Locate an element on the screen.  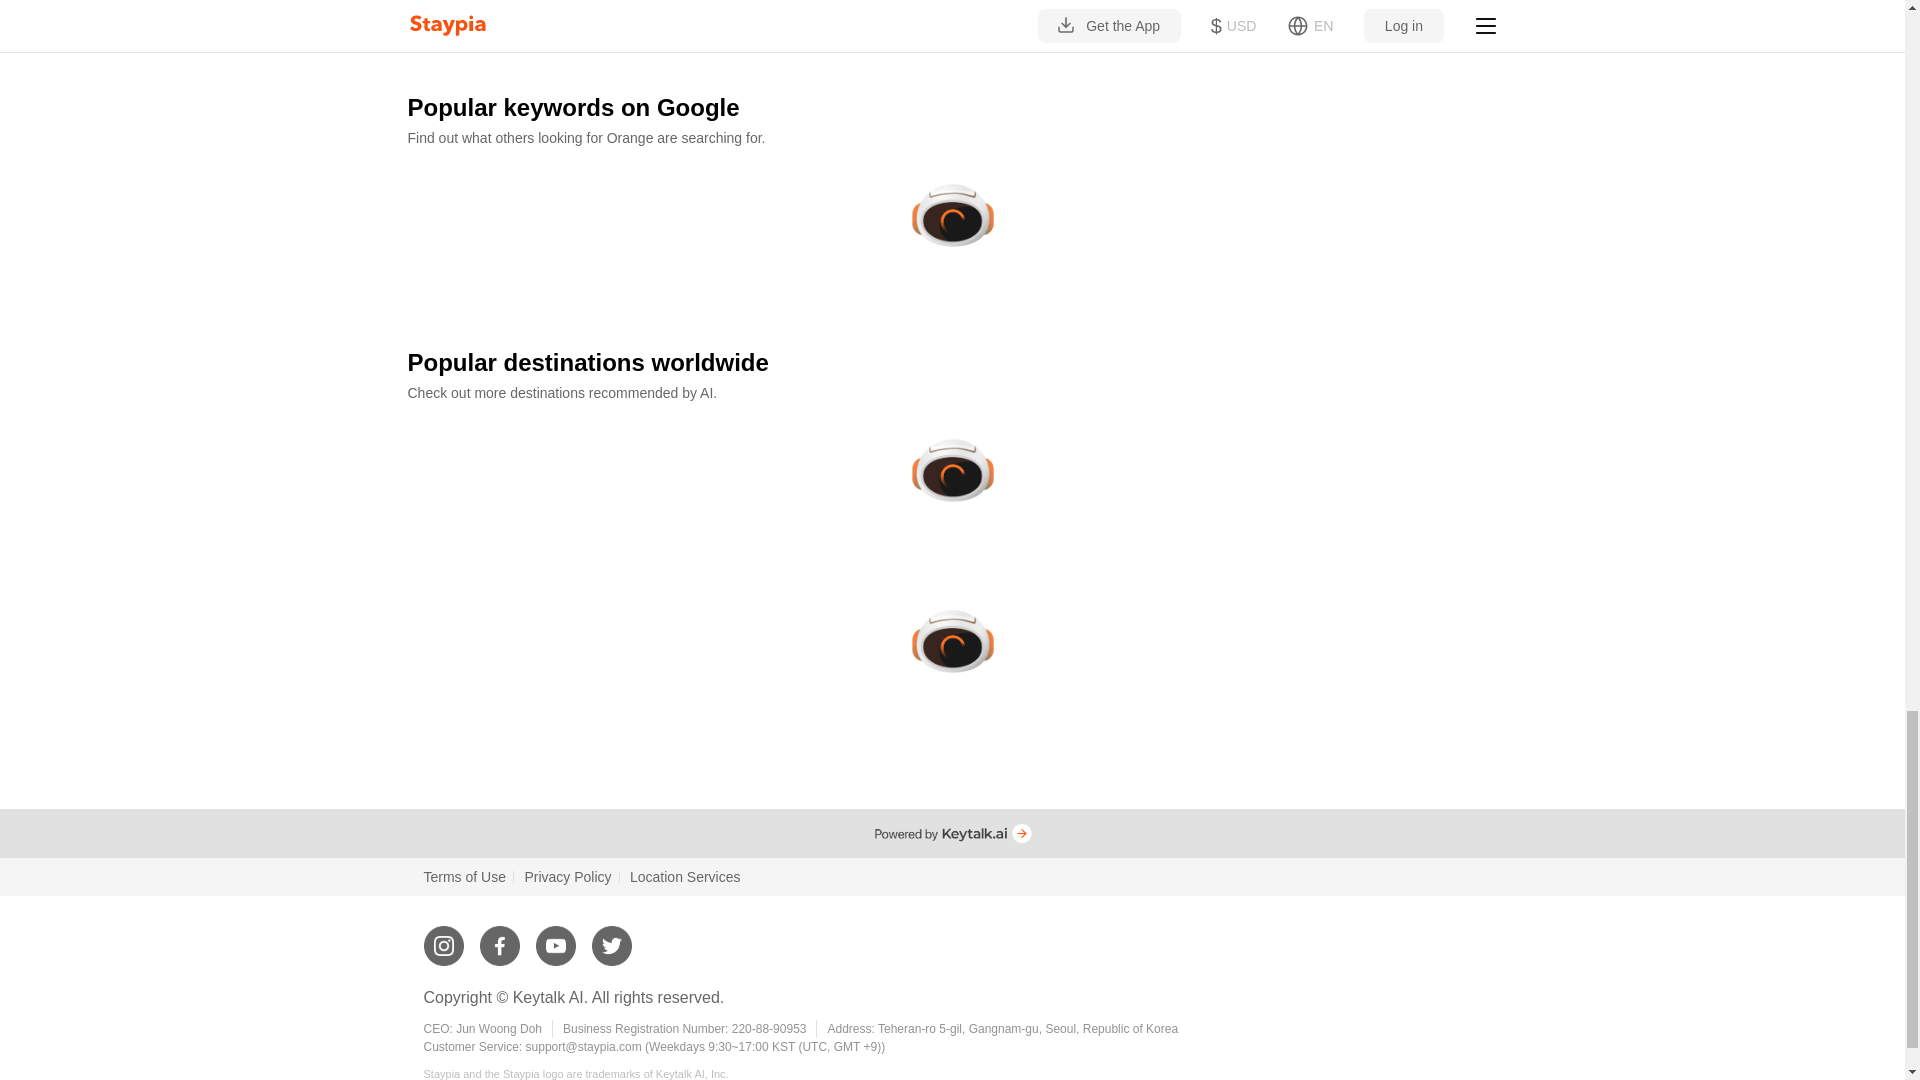
Location Services is located at coordinates (685, 876).